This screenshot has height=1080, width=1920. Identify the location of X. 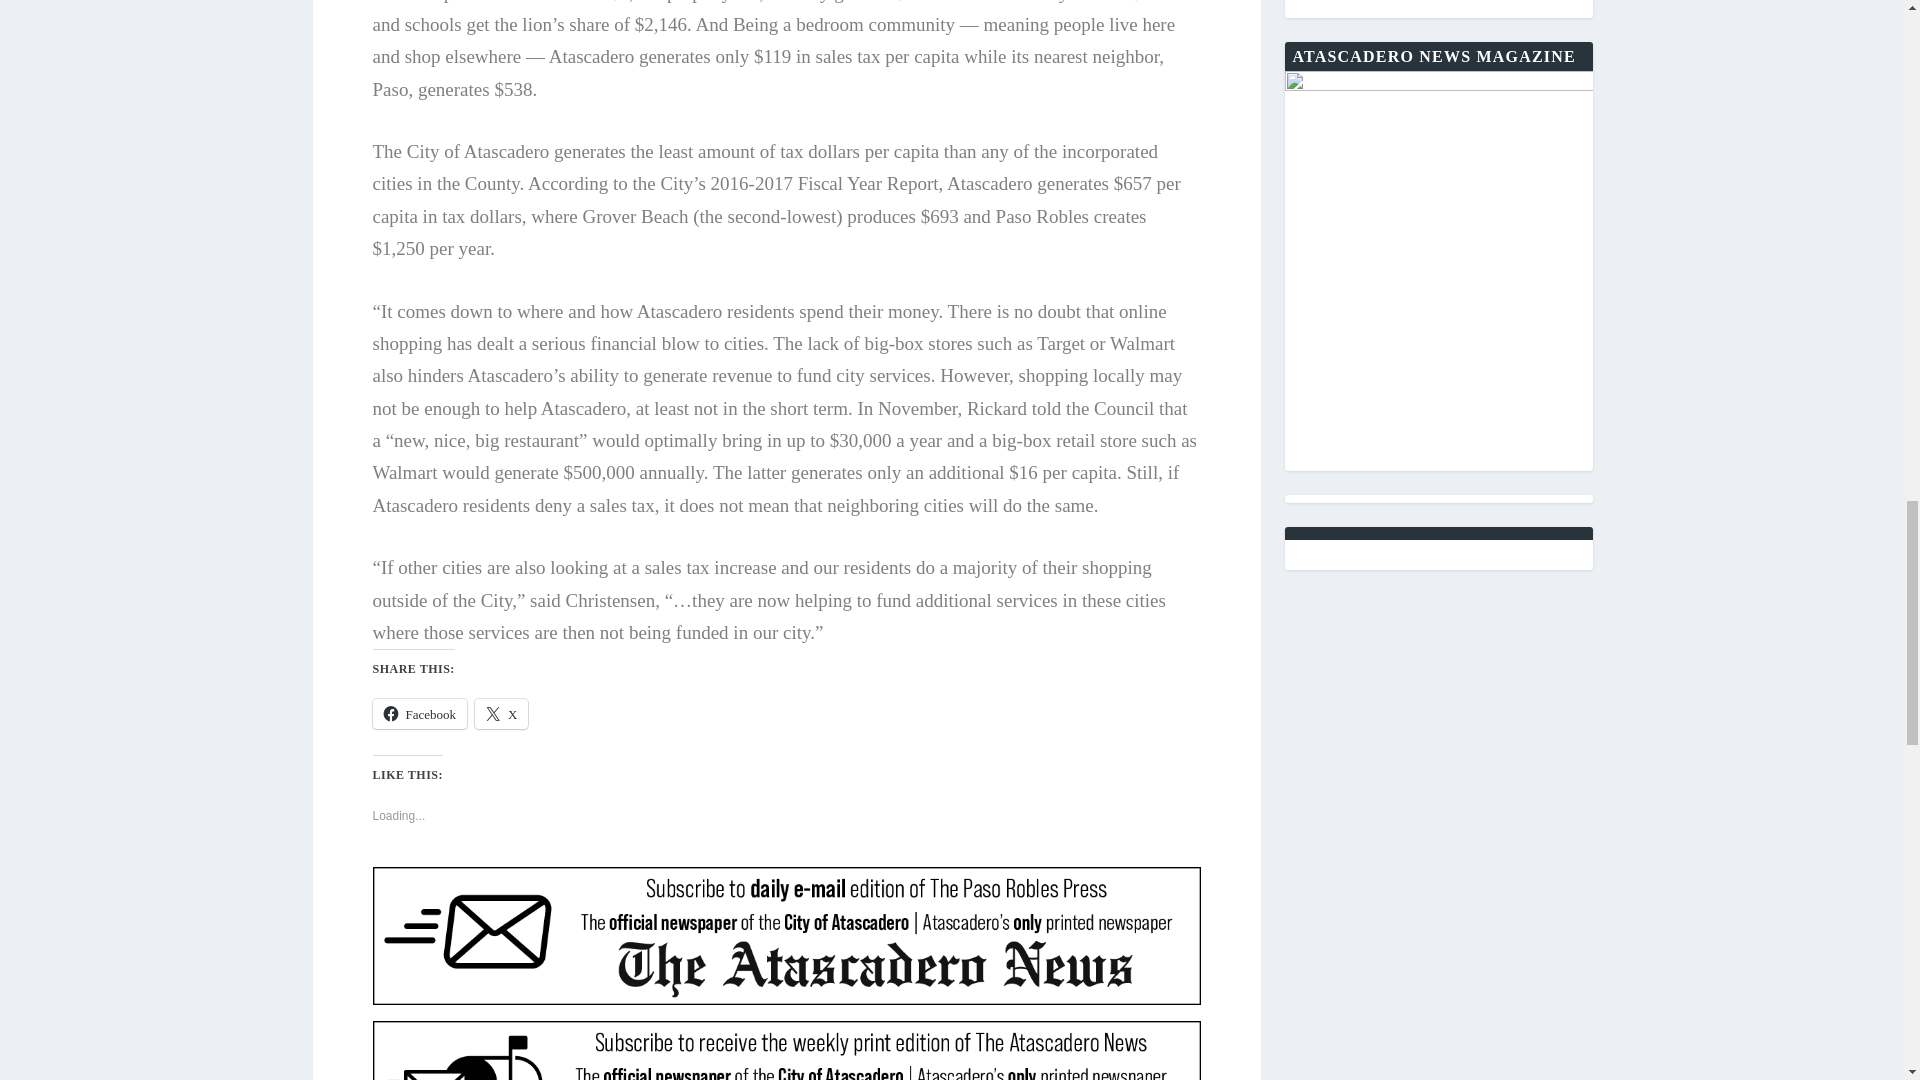
(501, 714).